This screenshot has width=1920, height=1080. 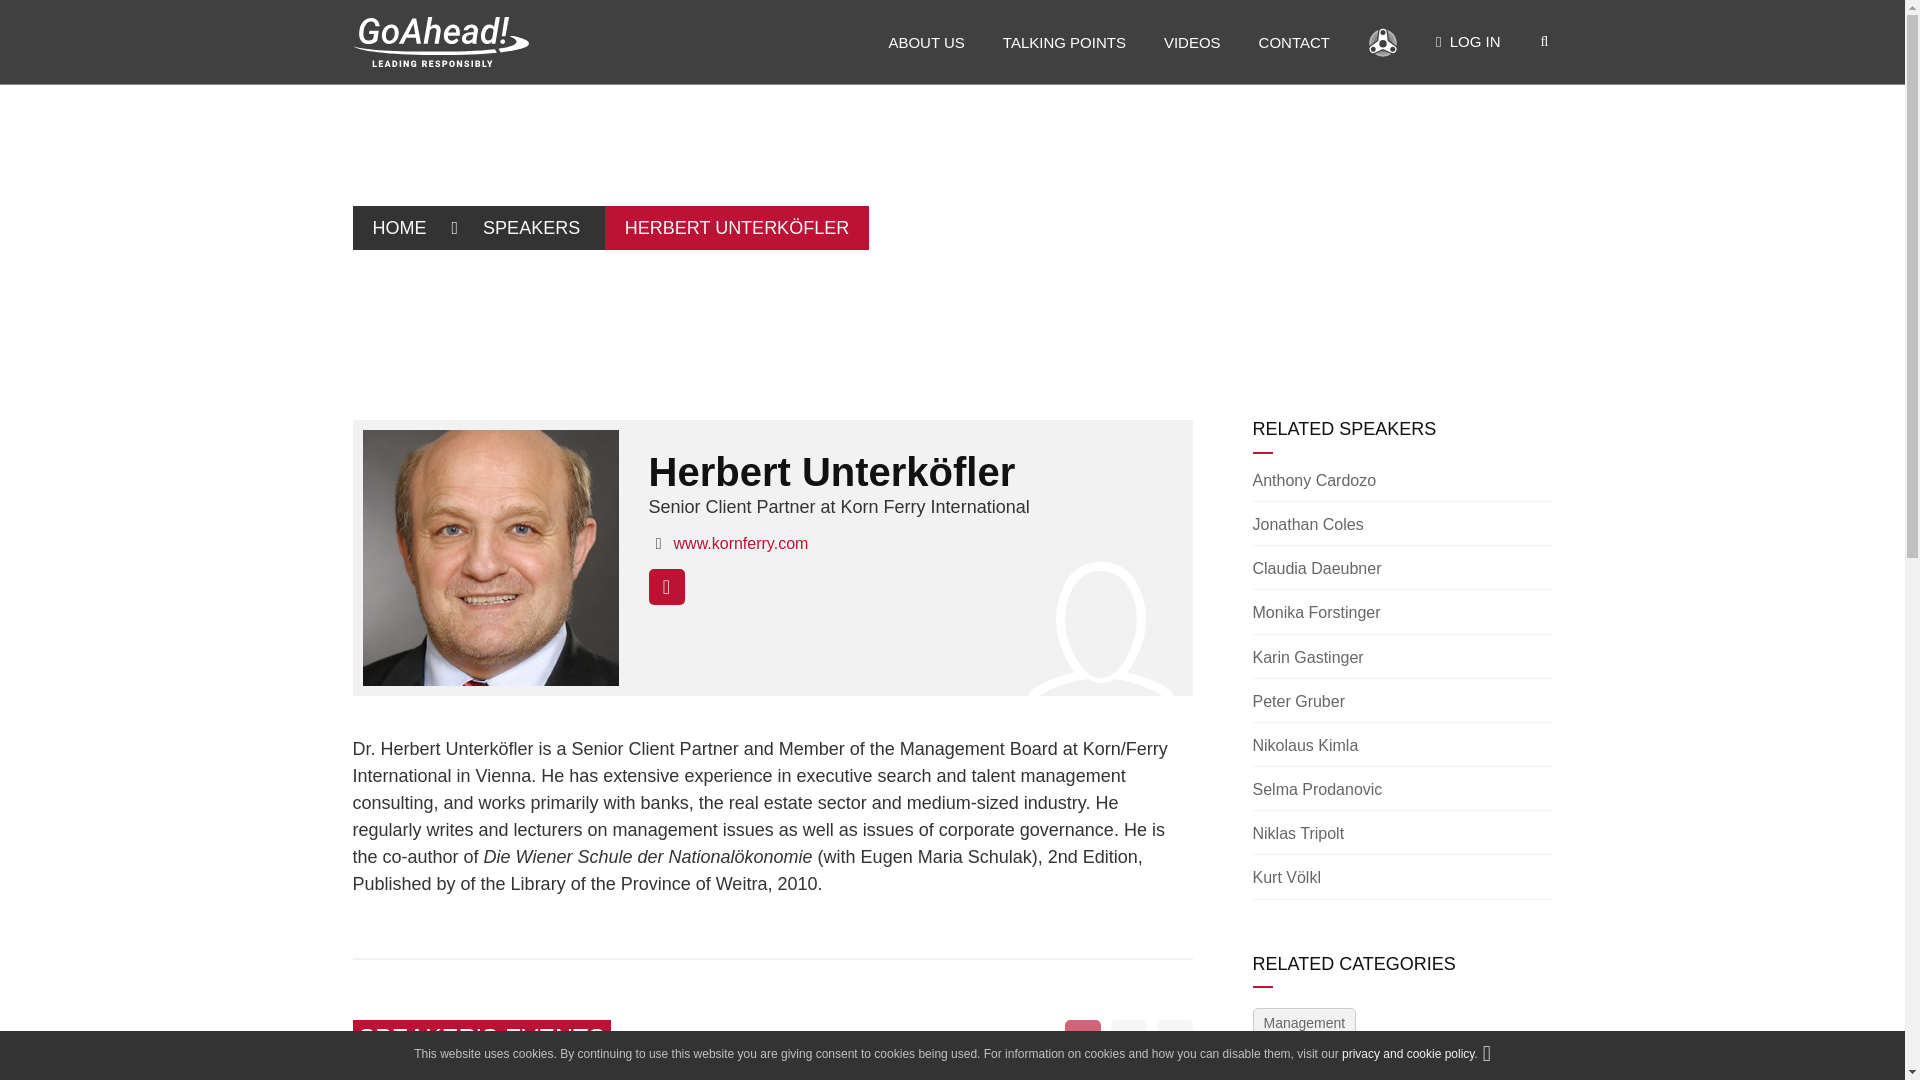 What do you see at coordinates (1294, 42) in the screenshot?
I see `CONTACT` at bounding box center [1294, 42].